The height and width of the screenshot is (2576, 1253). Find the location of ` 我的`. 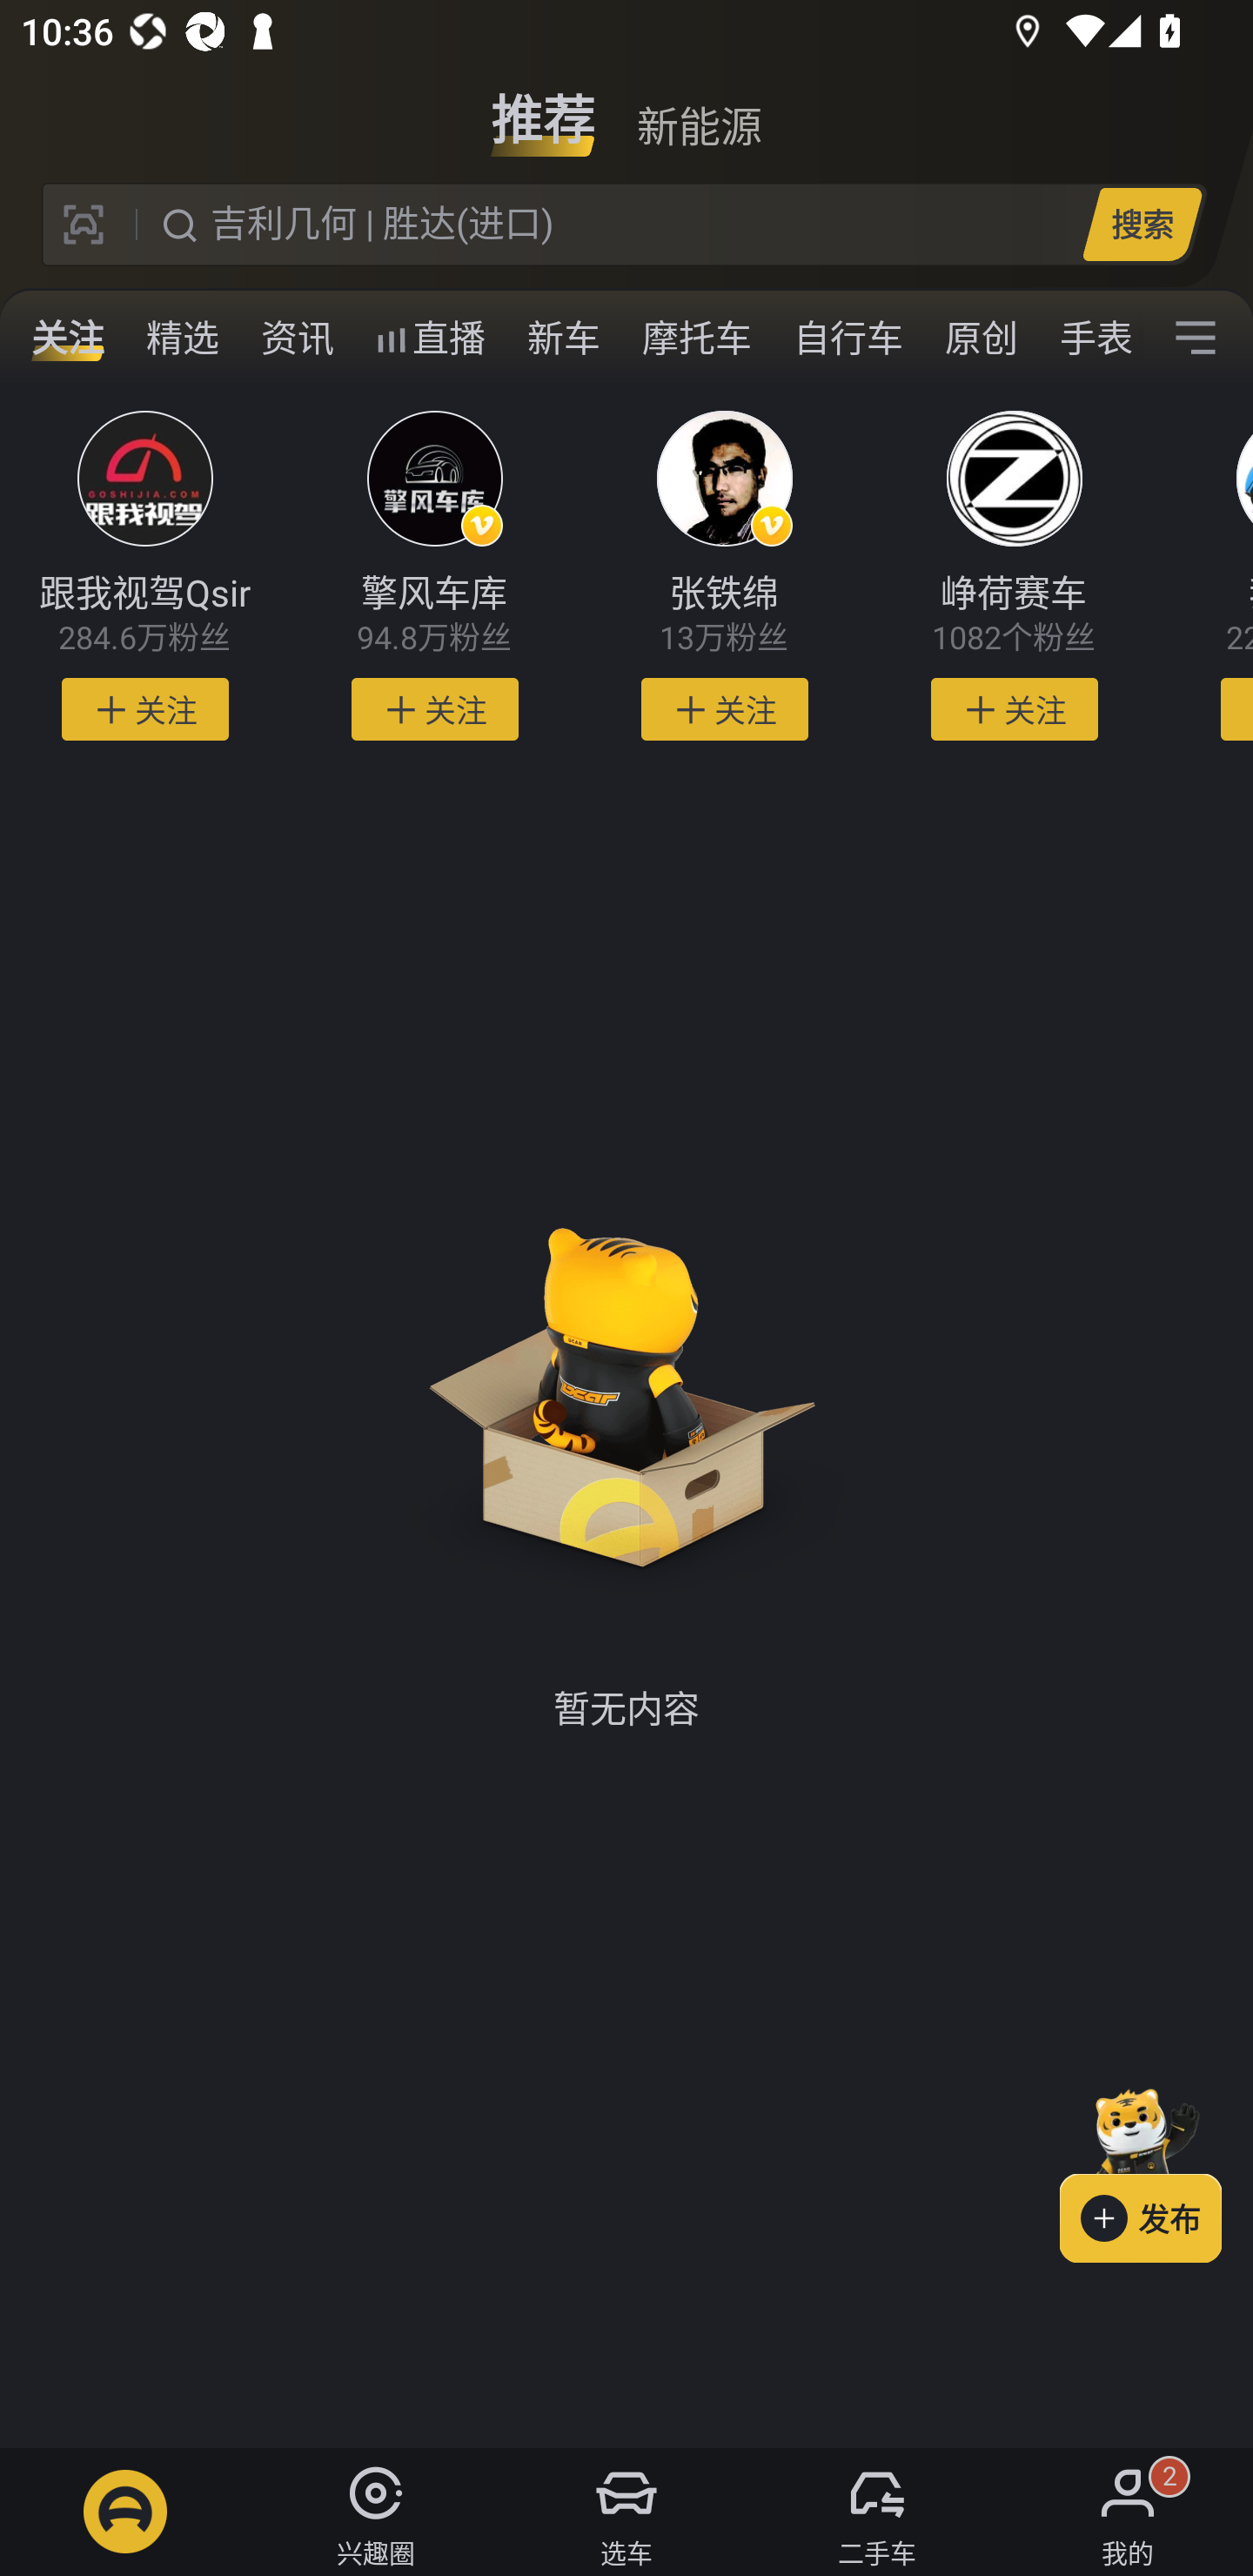

 我的 is located at coordinates (1128, 2512).